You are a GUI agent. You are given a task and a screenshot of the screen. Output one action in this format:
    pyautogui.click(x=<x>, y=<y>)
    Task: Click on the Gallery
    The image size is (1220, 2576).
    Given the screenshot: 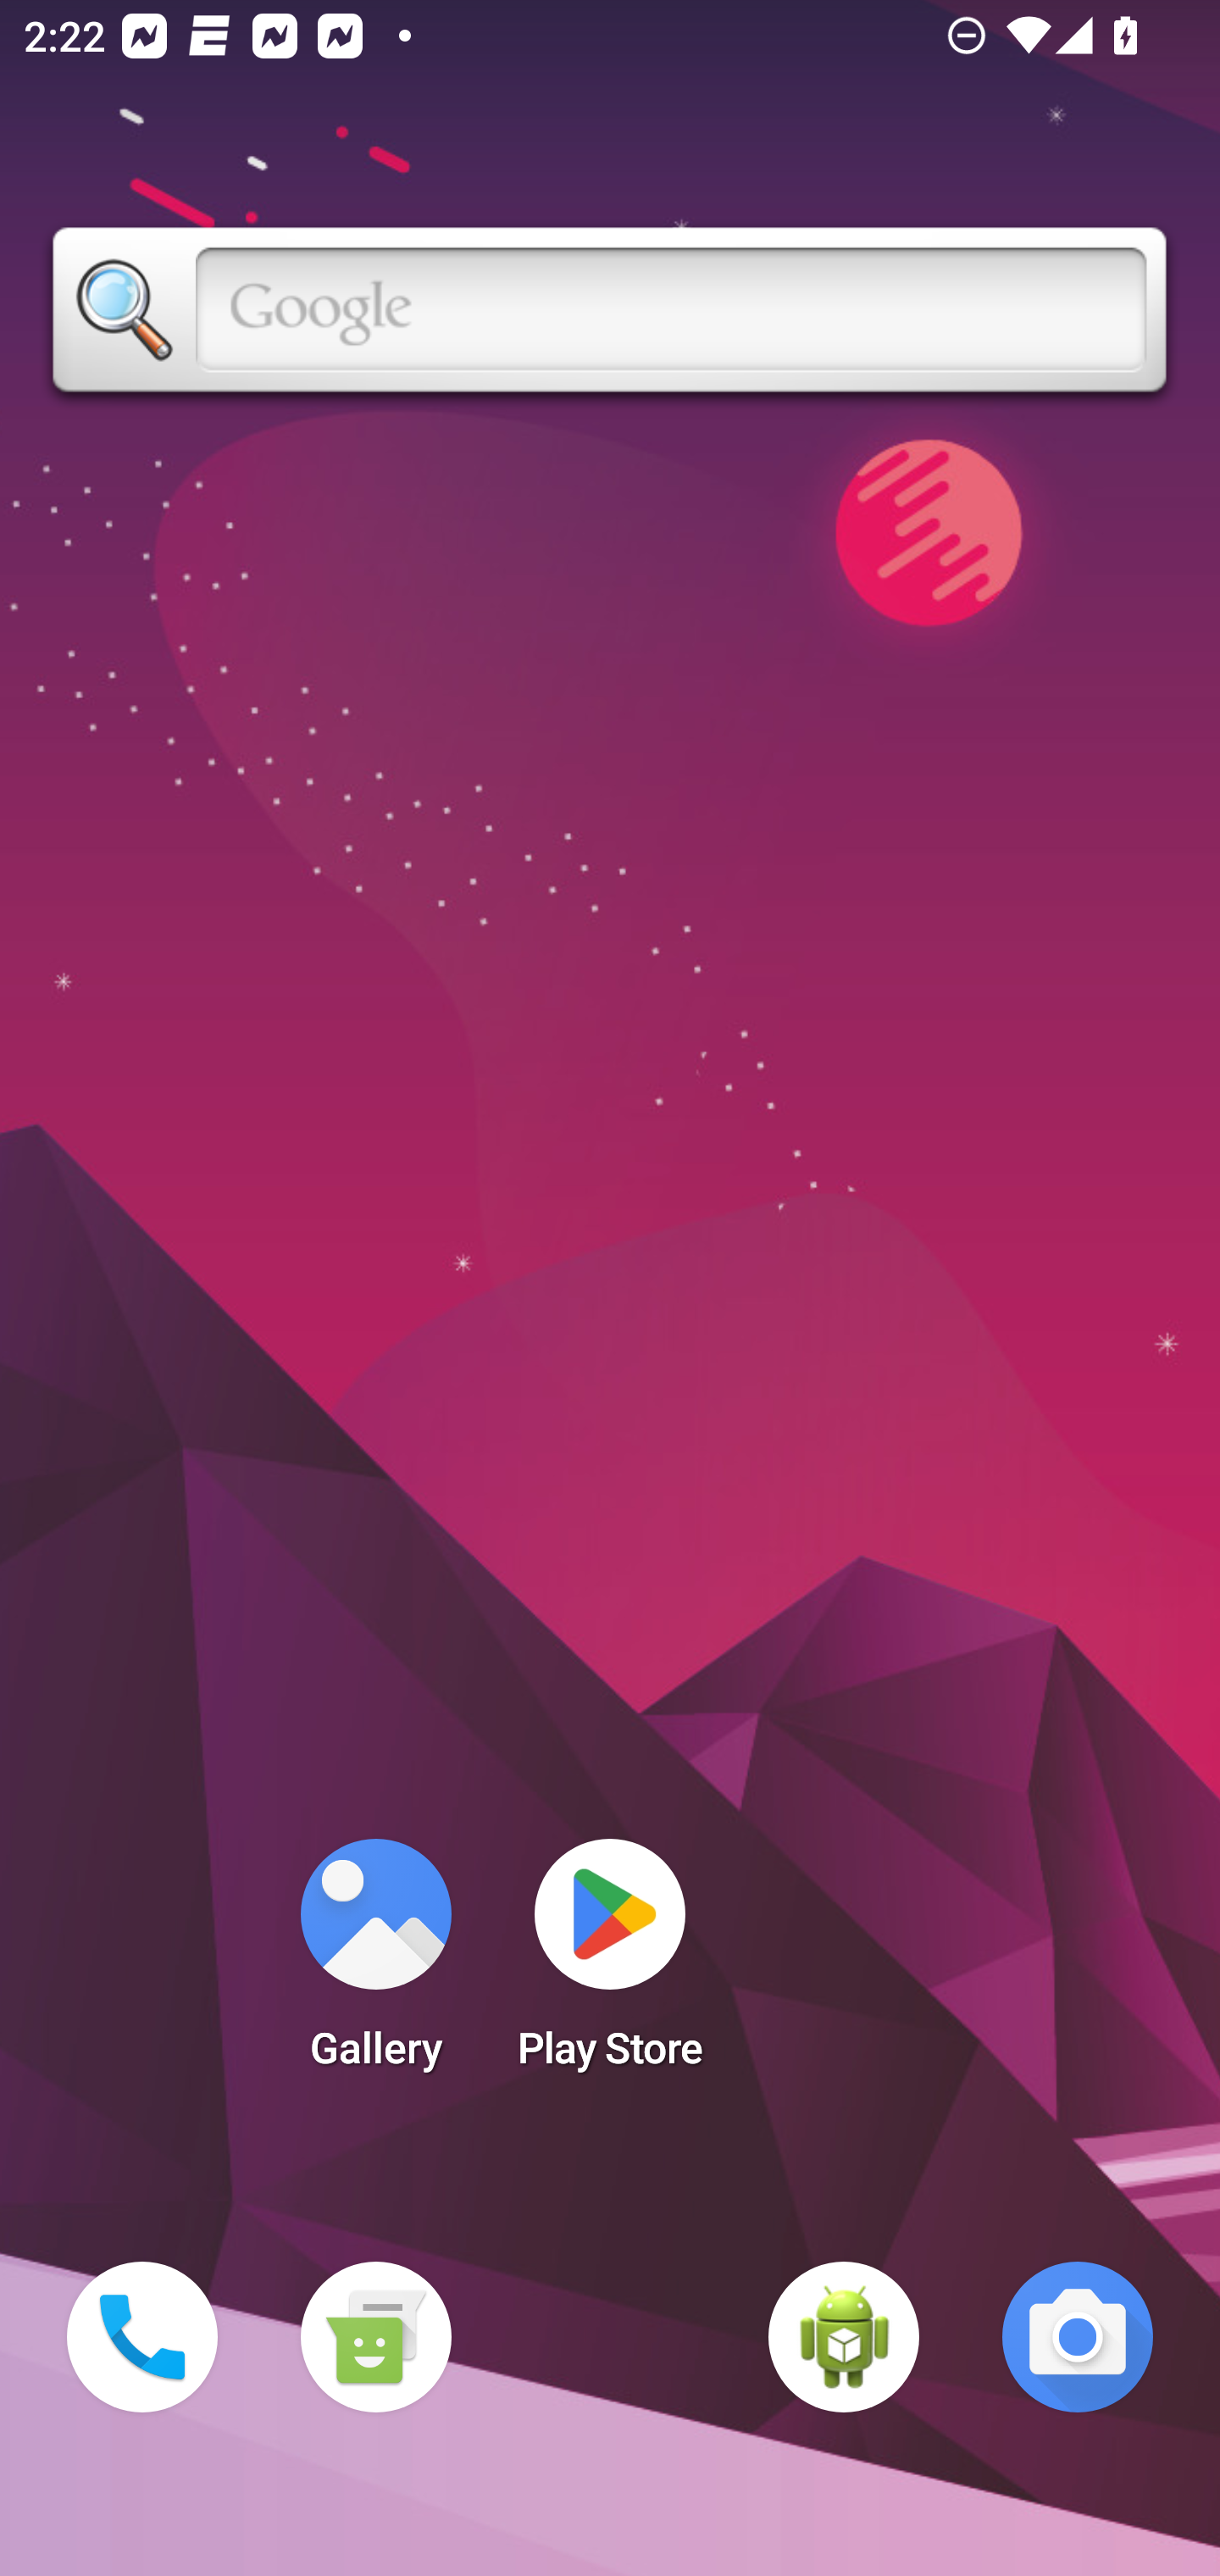 What is the action you would take?
    pyautogui.click(x=375, y=1964)
    